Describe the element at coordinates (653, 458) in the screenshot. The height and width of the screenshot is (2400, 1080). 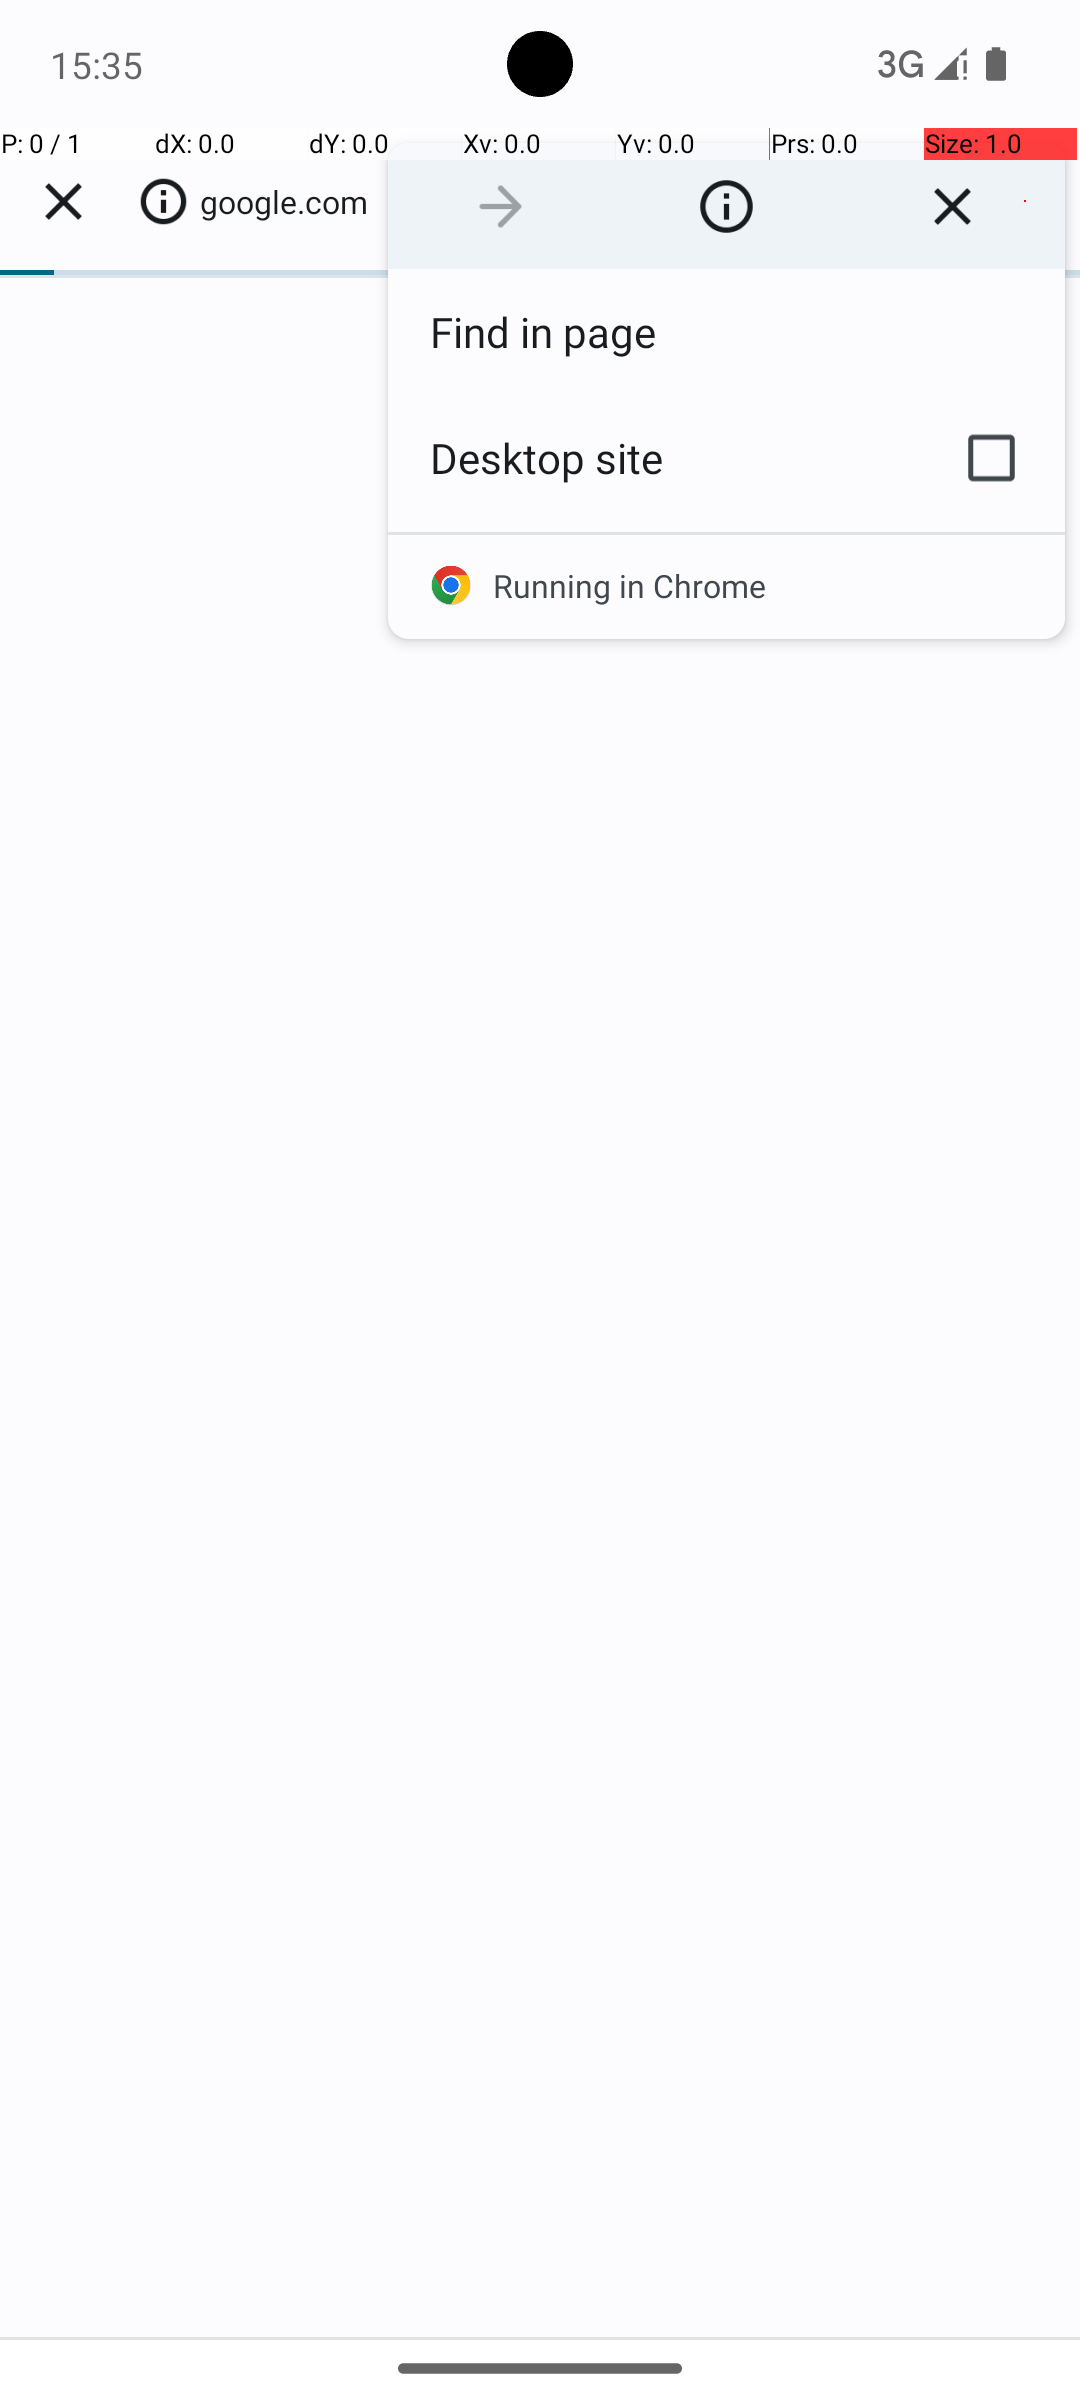
I see `Desktop site` at that location.